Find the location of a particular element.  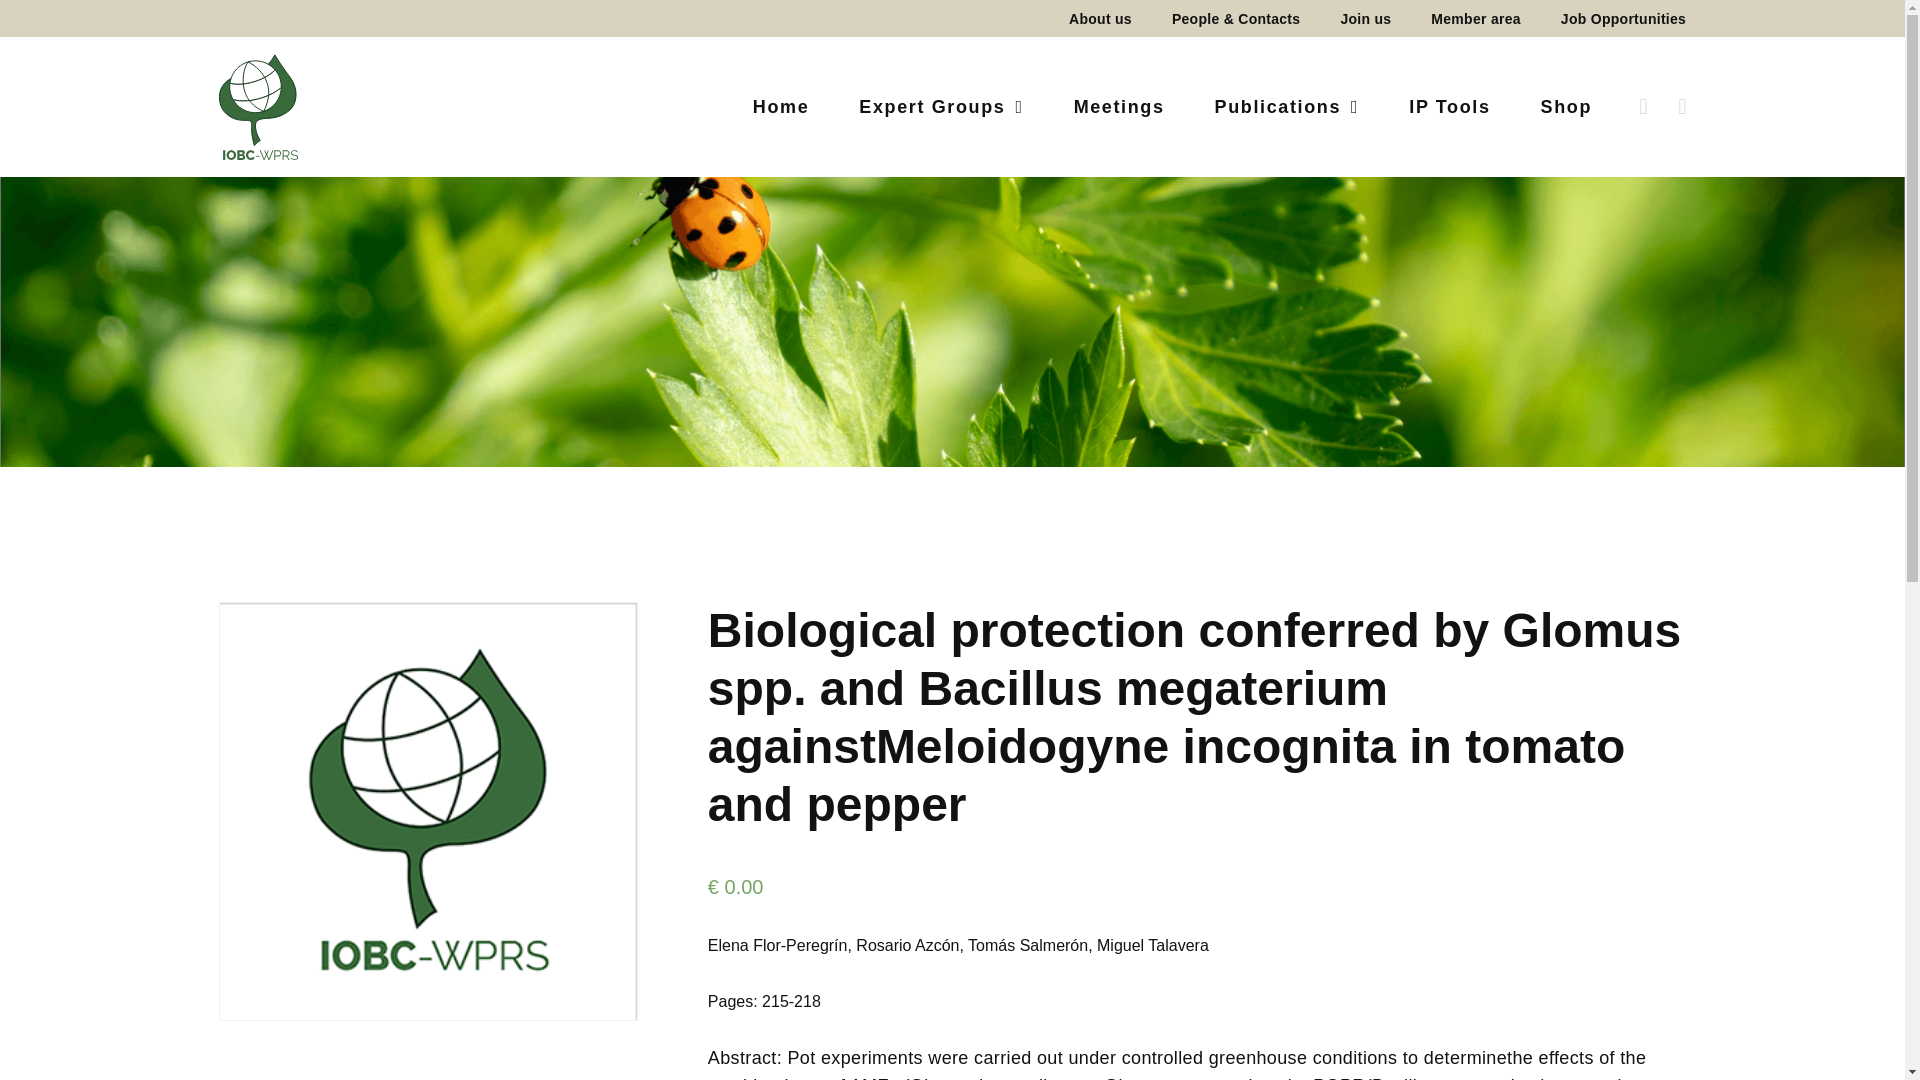

Join us is located at coordinates (1366, 18).